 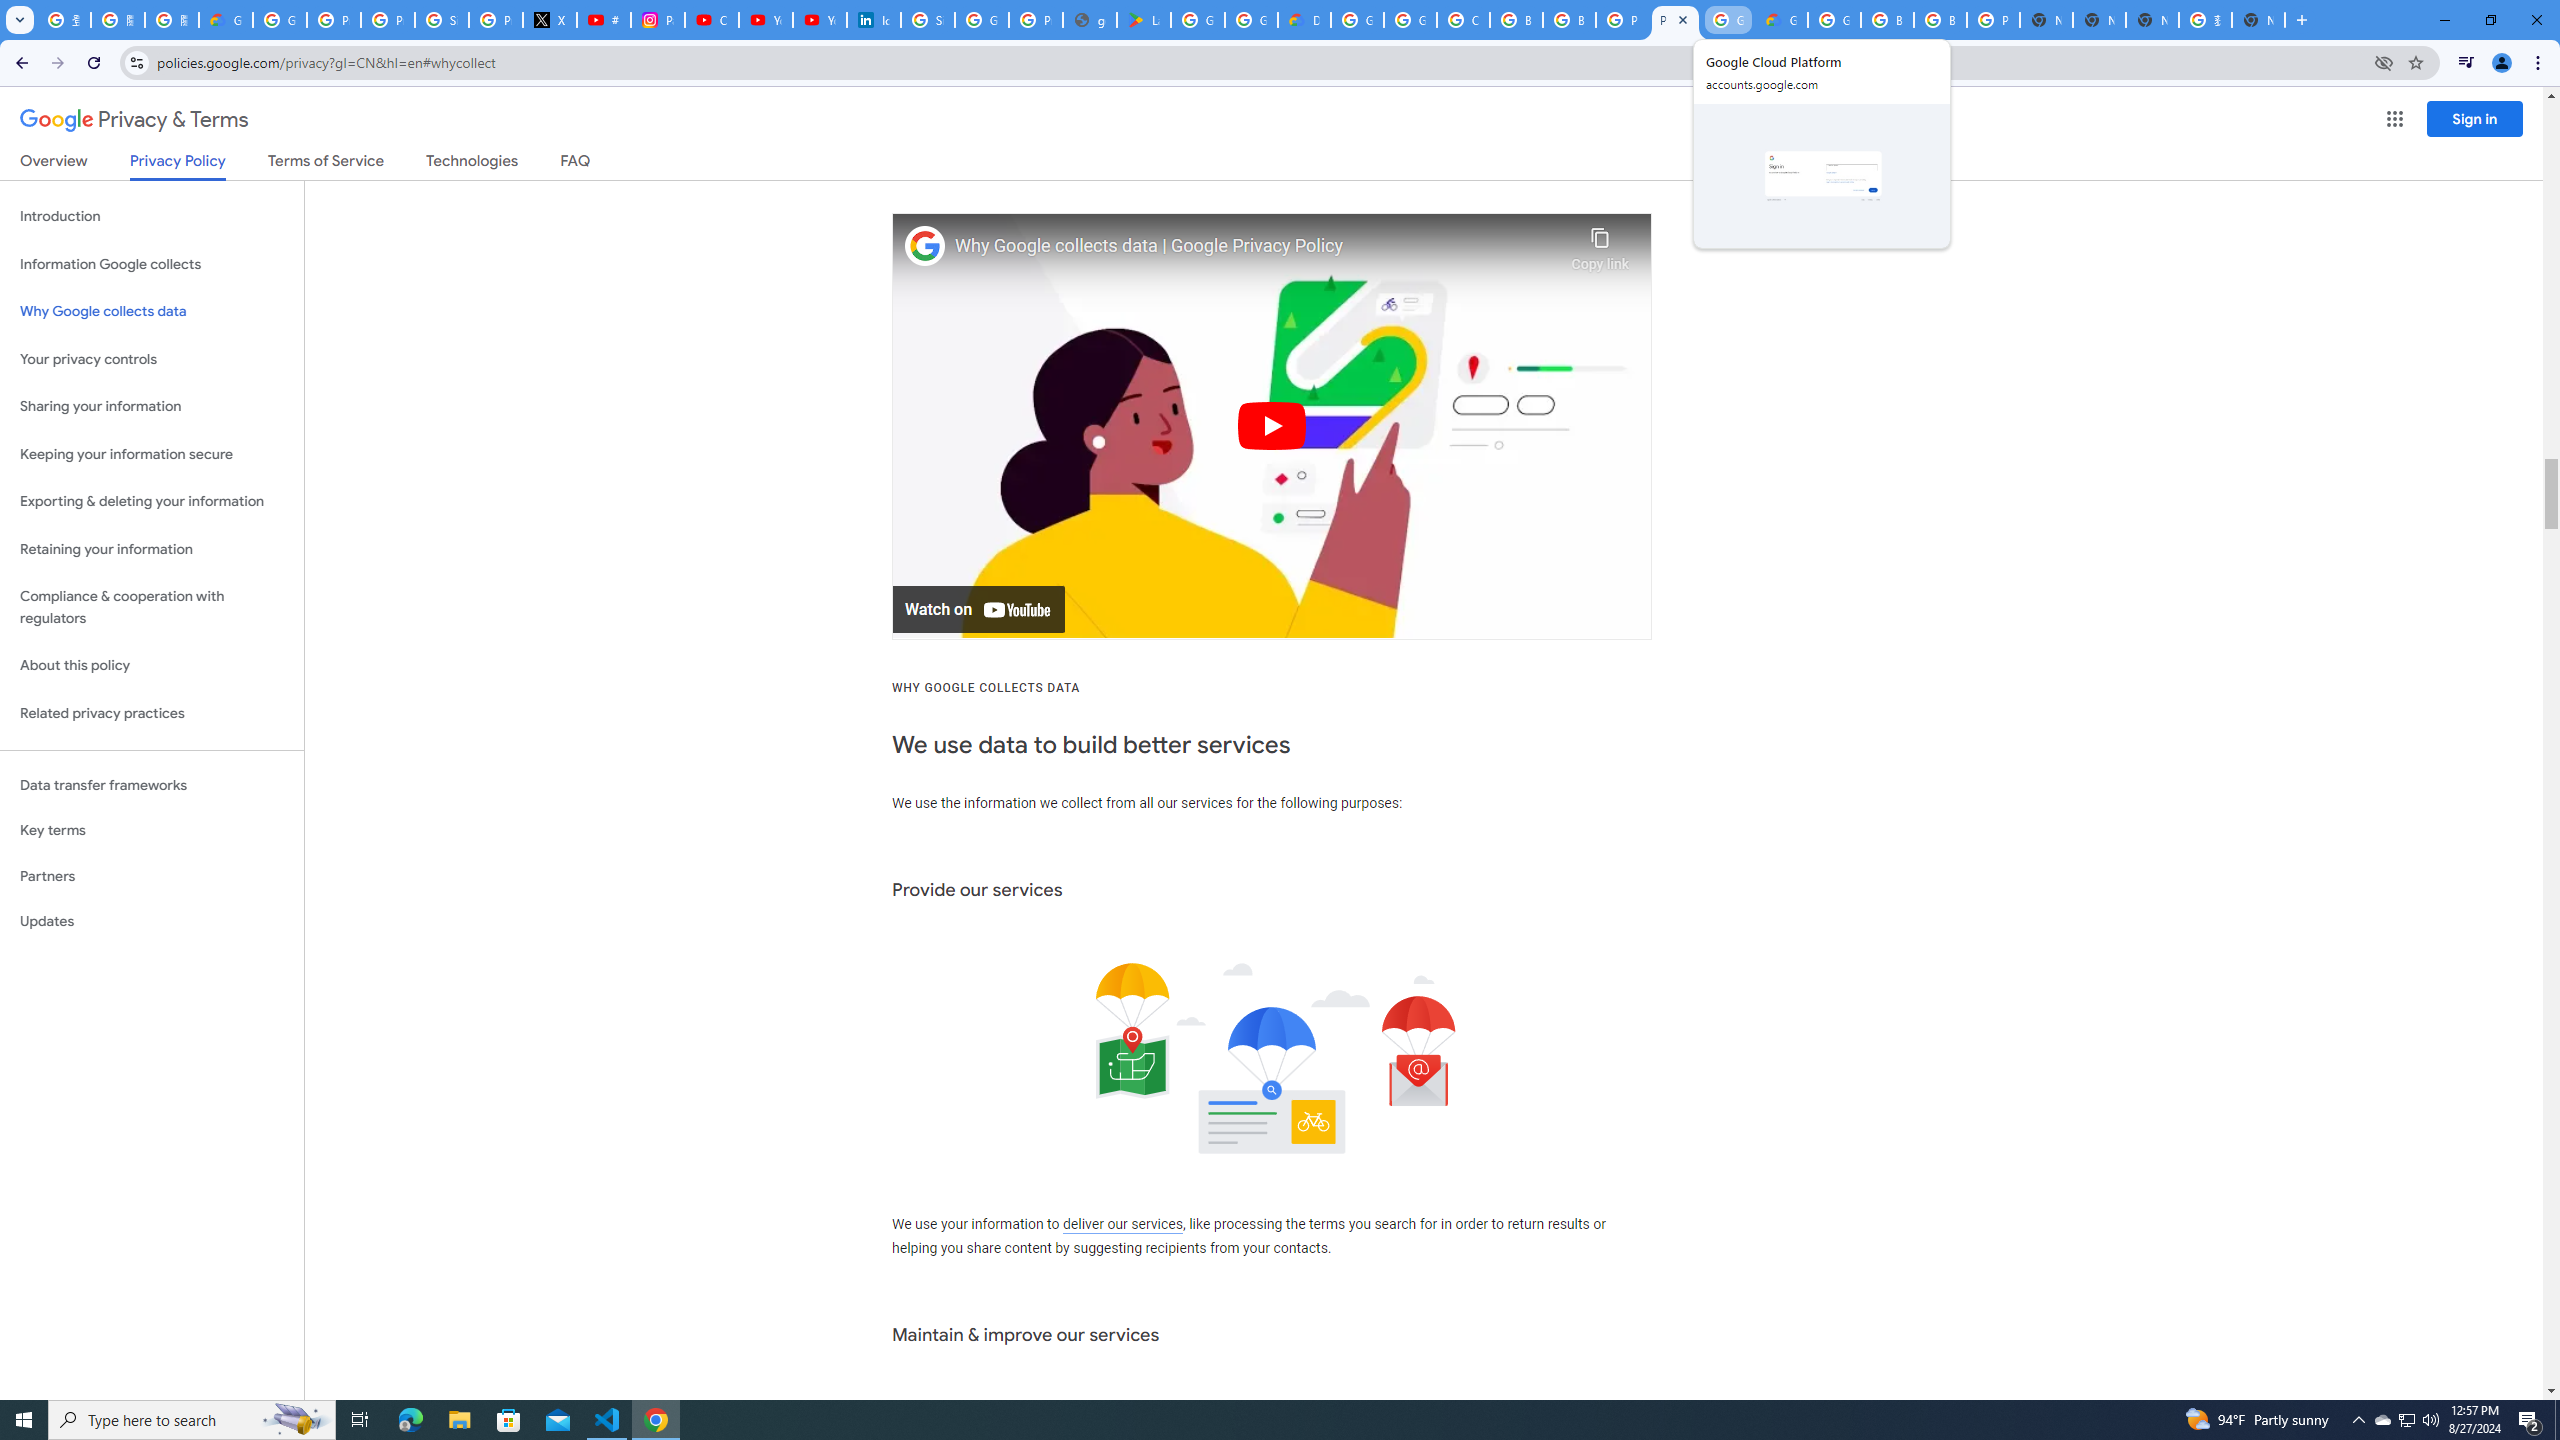 What do you see at coordinates (152, 360) in the screenshot?
I see `Your privacy controls` at bounding box center [152, 360].